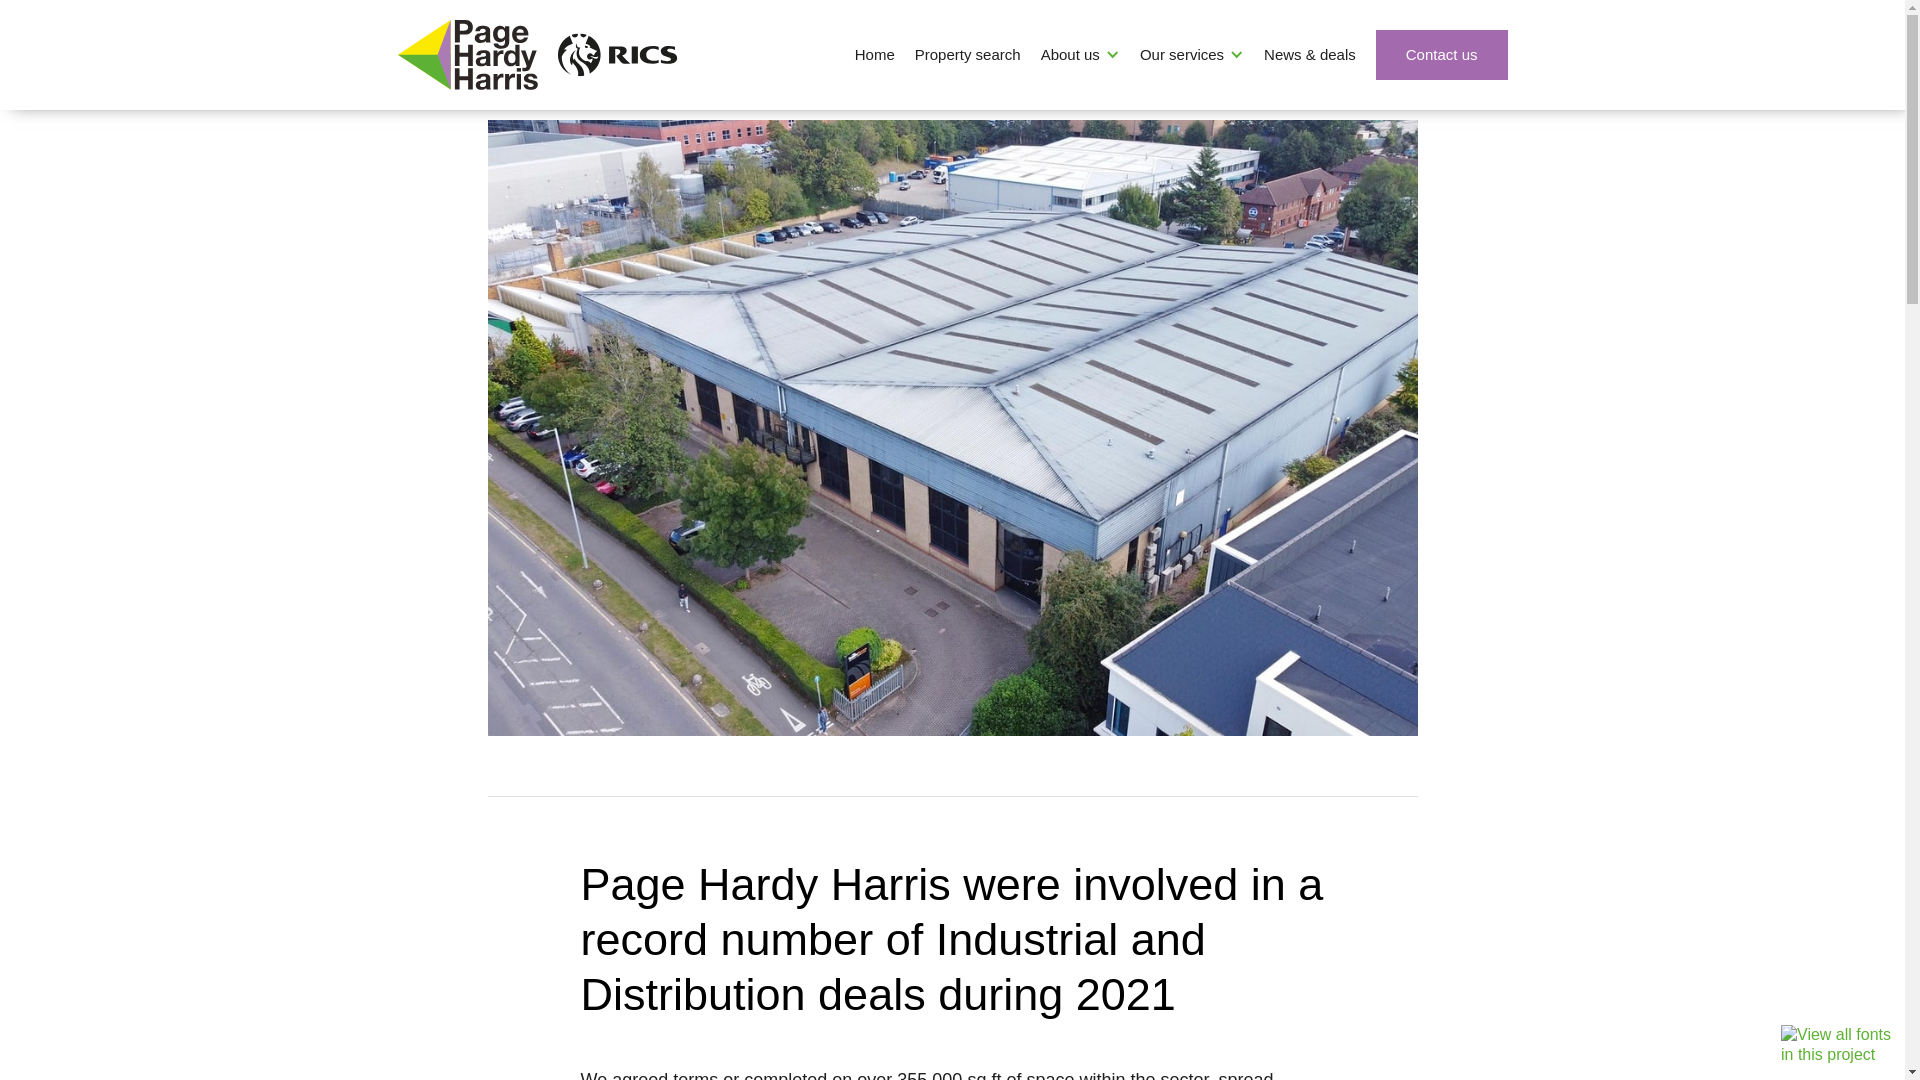  I want to click on Property search, so click(968, 54).